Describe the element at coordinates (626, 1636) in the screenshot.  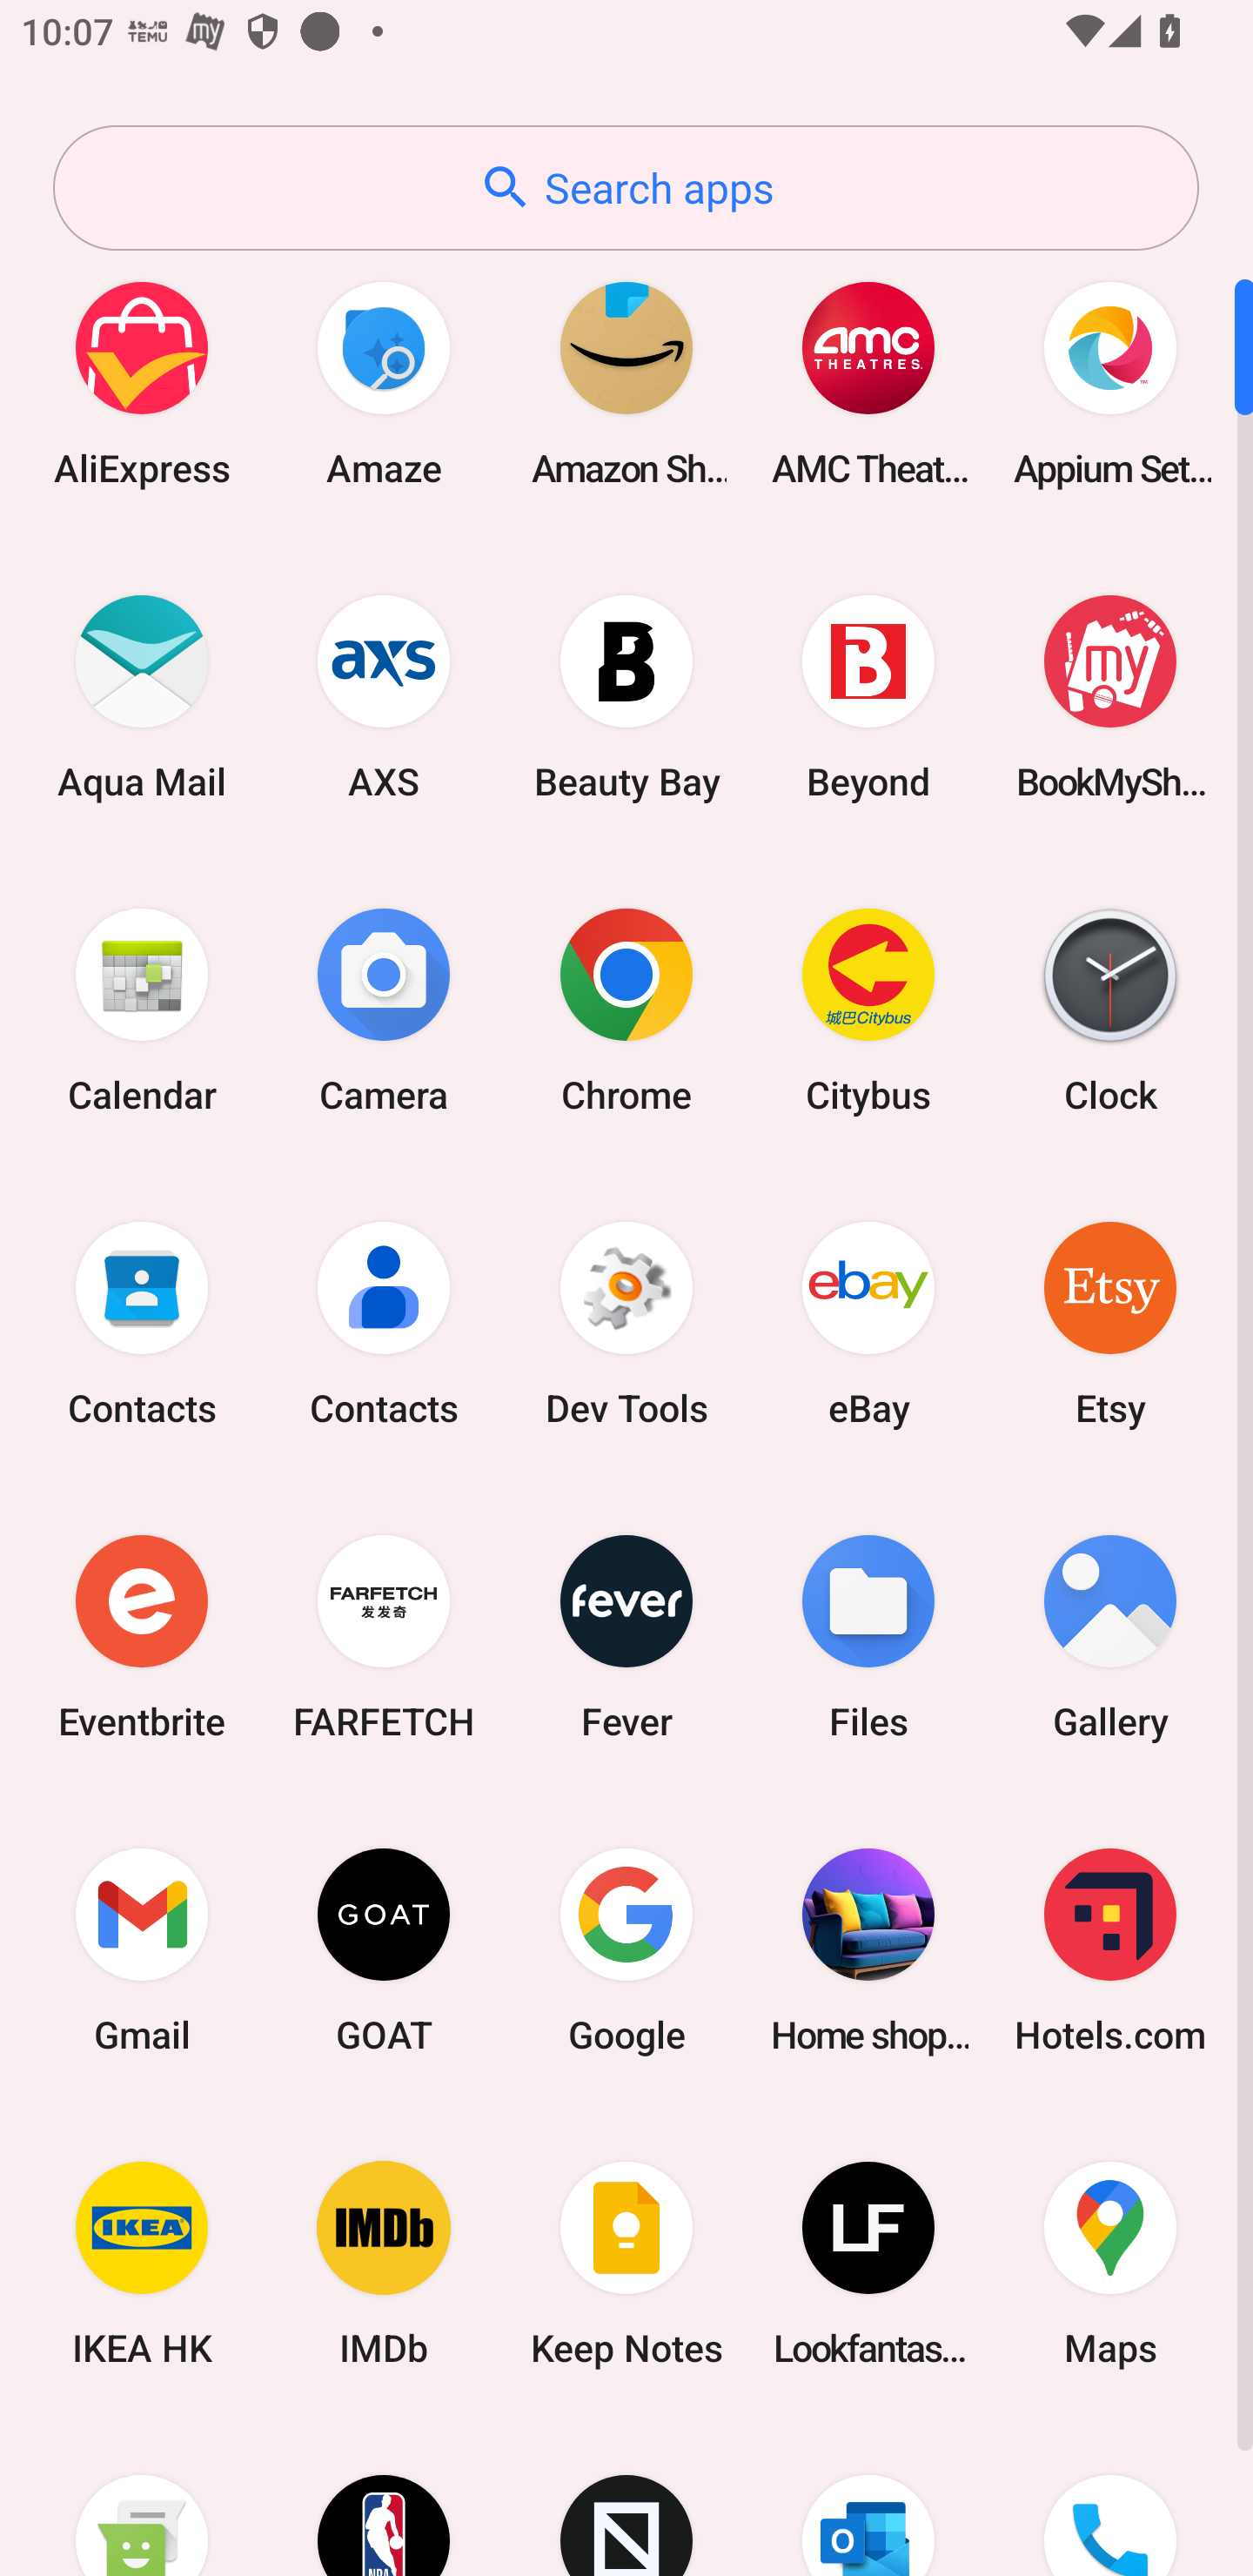
I see `Fever` at that location.